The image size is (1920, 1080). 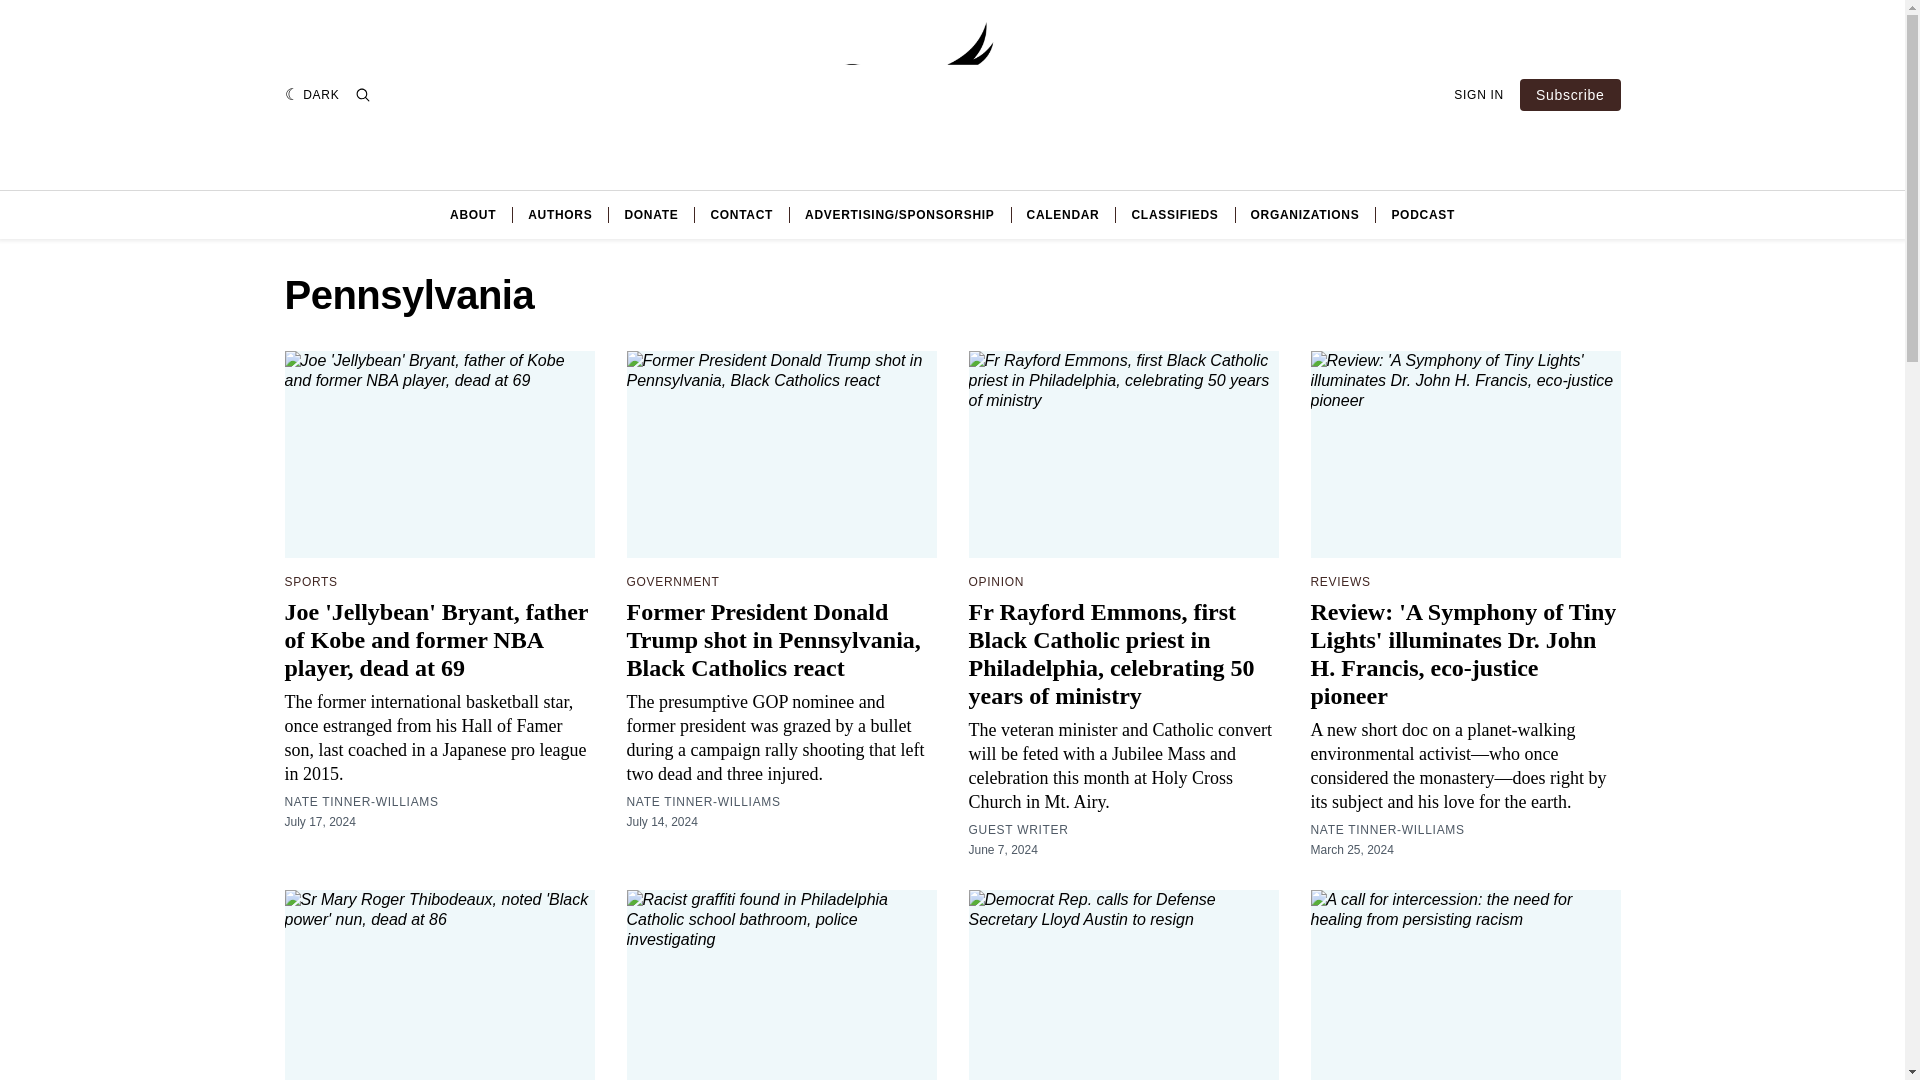 What do you see at coordinates (312, 94) in the screenshot?
I see `DARK` at bounding box center [312, 94].